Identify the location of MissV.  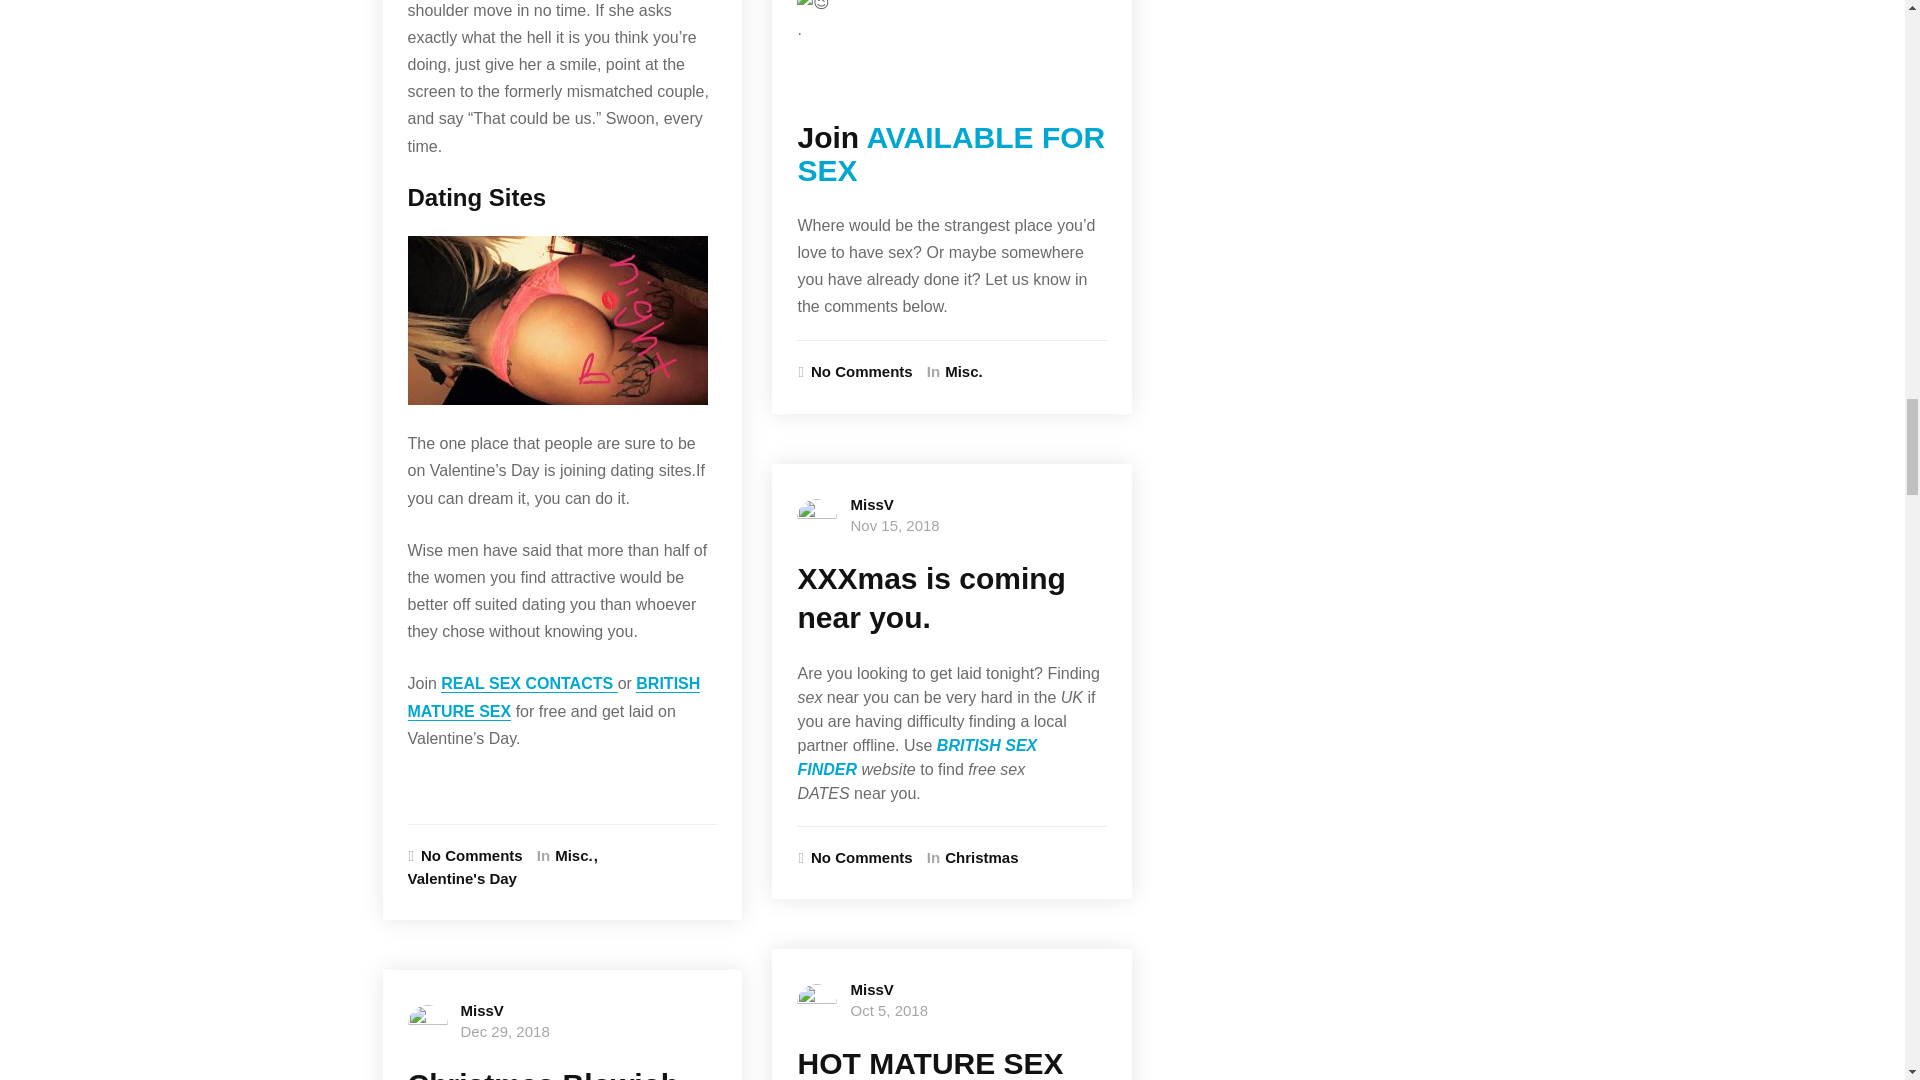
(482, 1010).